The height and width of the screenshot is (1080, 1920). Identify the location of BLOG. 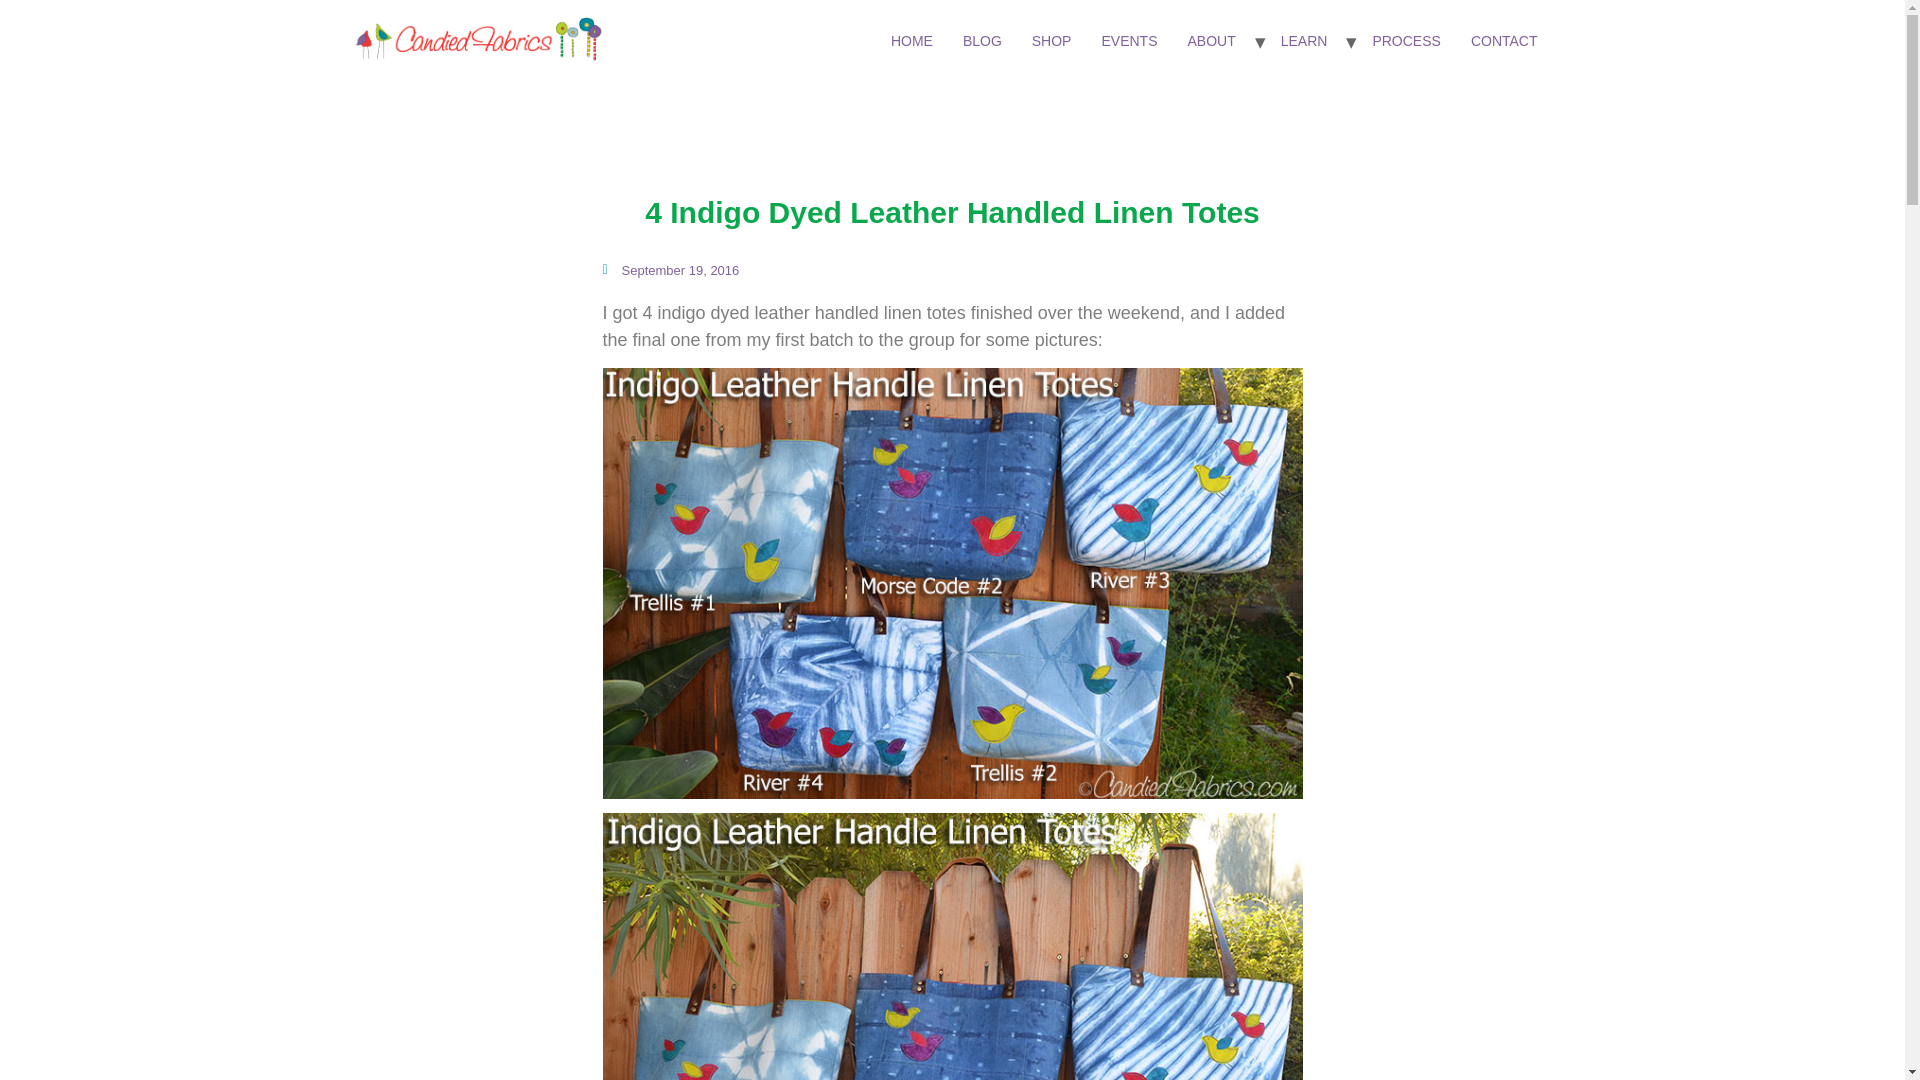
(982, 41).